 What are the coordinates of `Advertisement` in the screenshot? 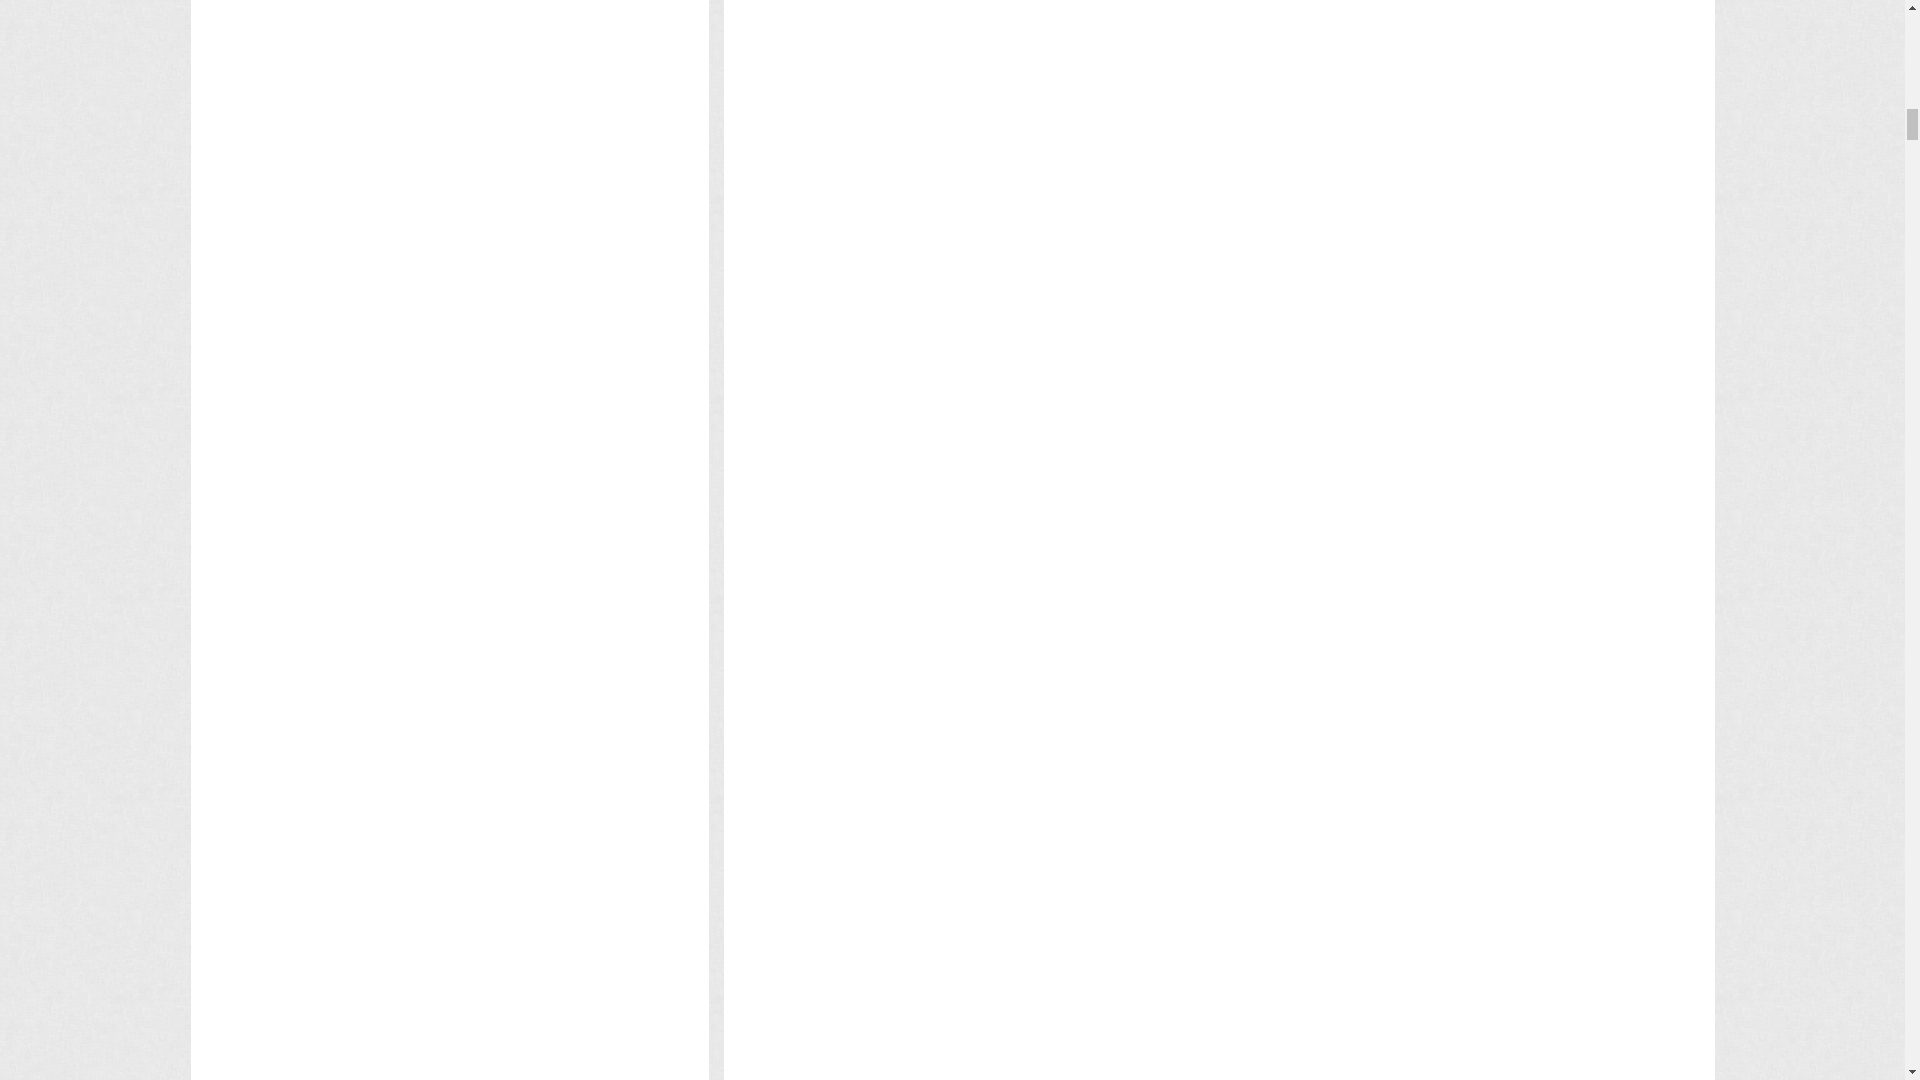 It's located at (1118, 657).